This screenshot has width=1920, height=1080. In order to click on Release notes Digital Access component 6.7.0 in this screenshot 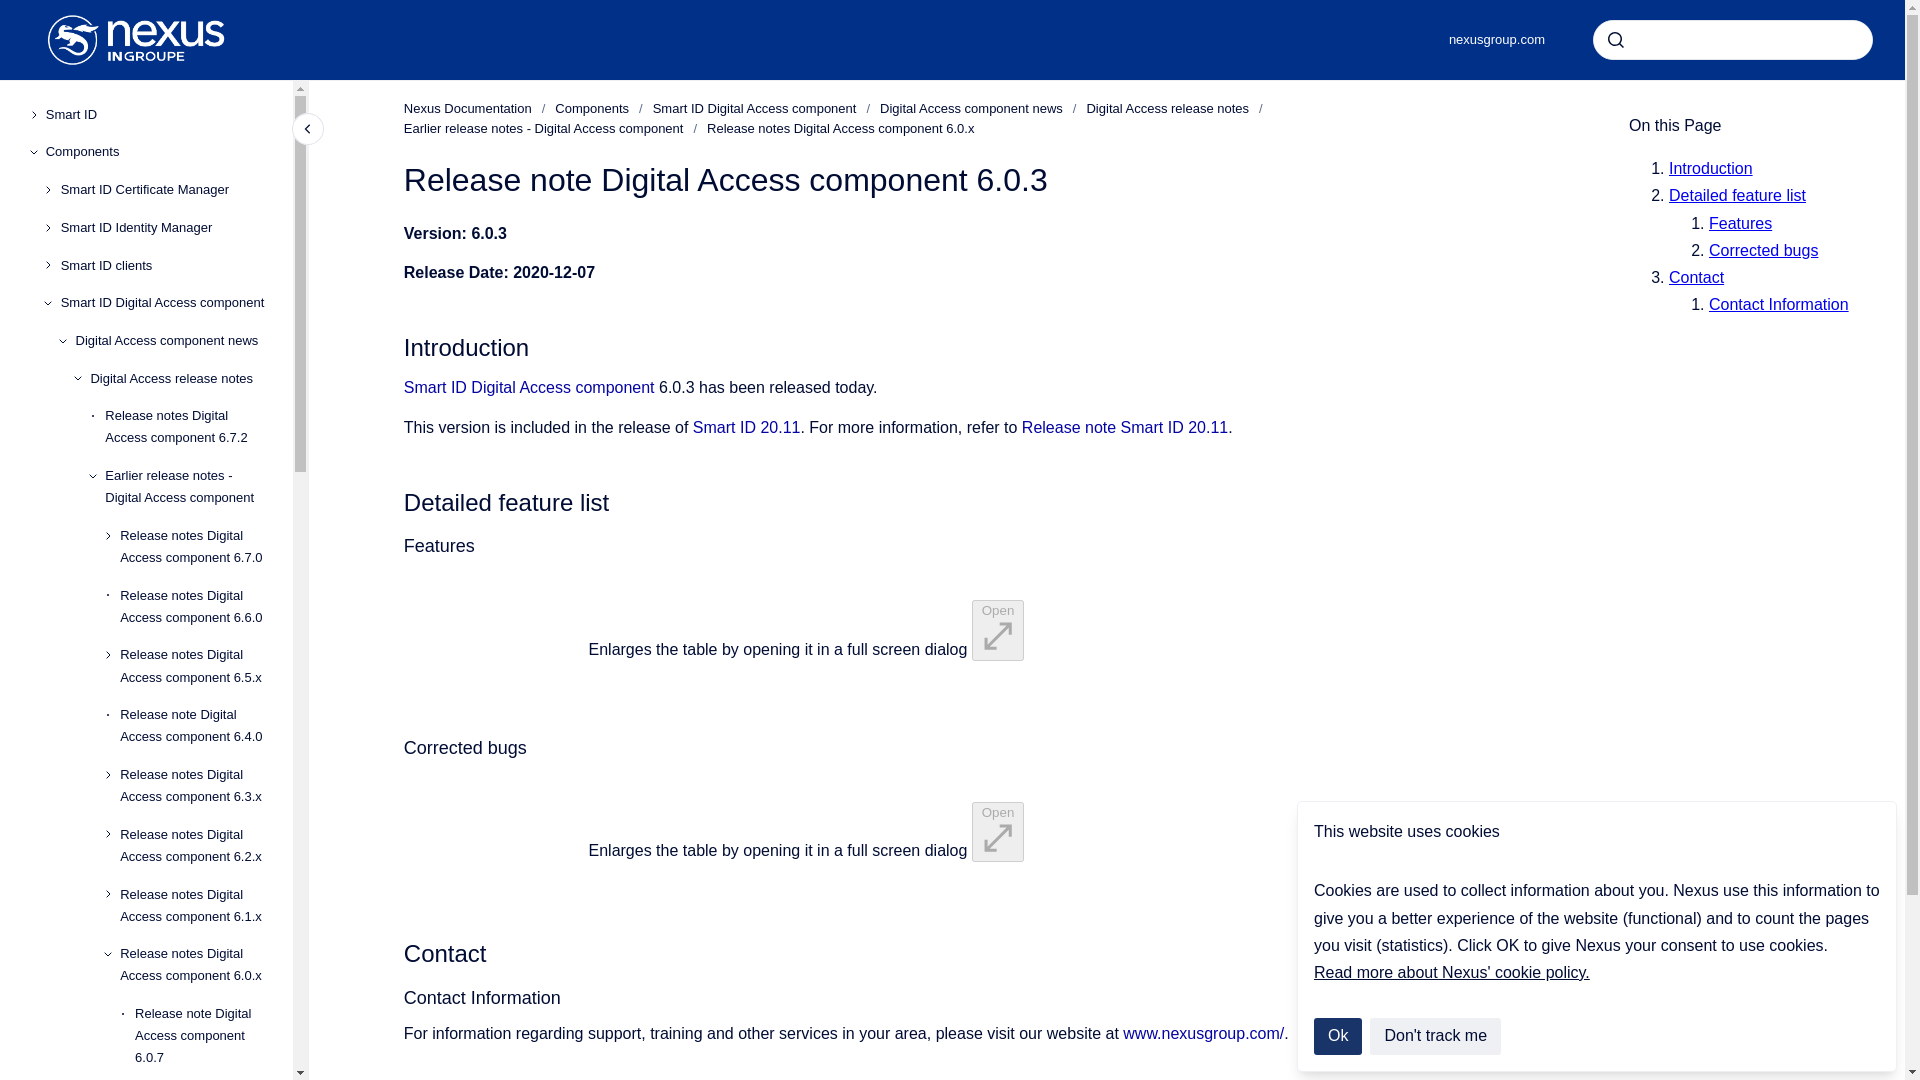, I will do `click(198, 546)`.